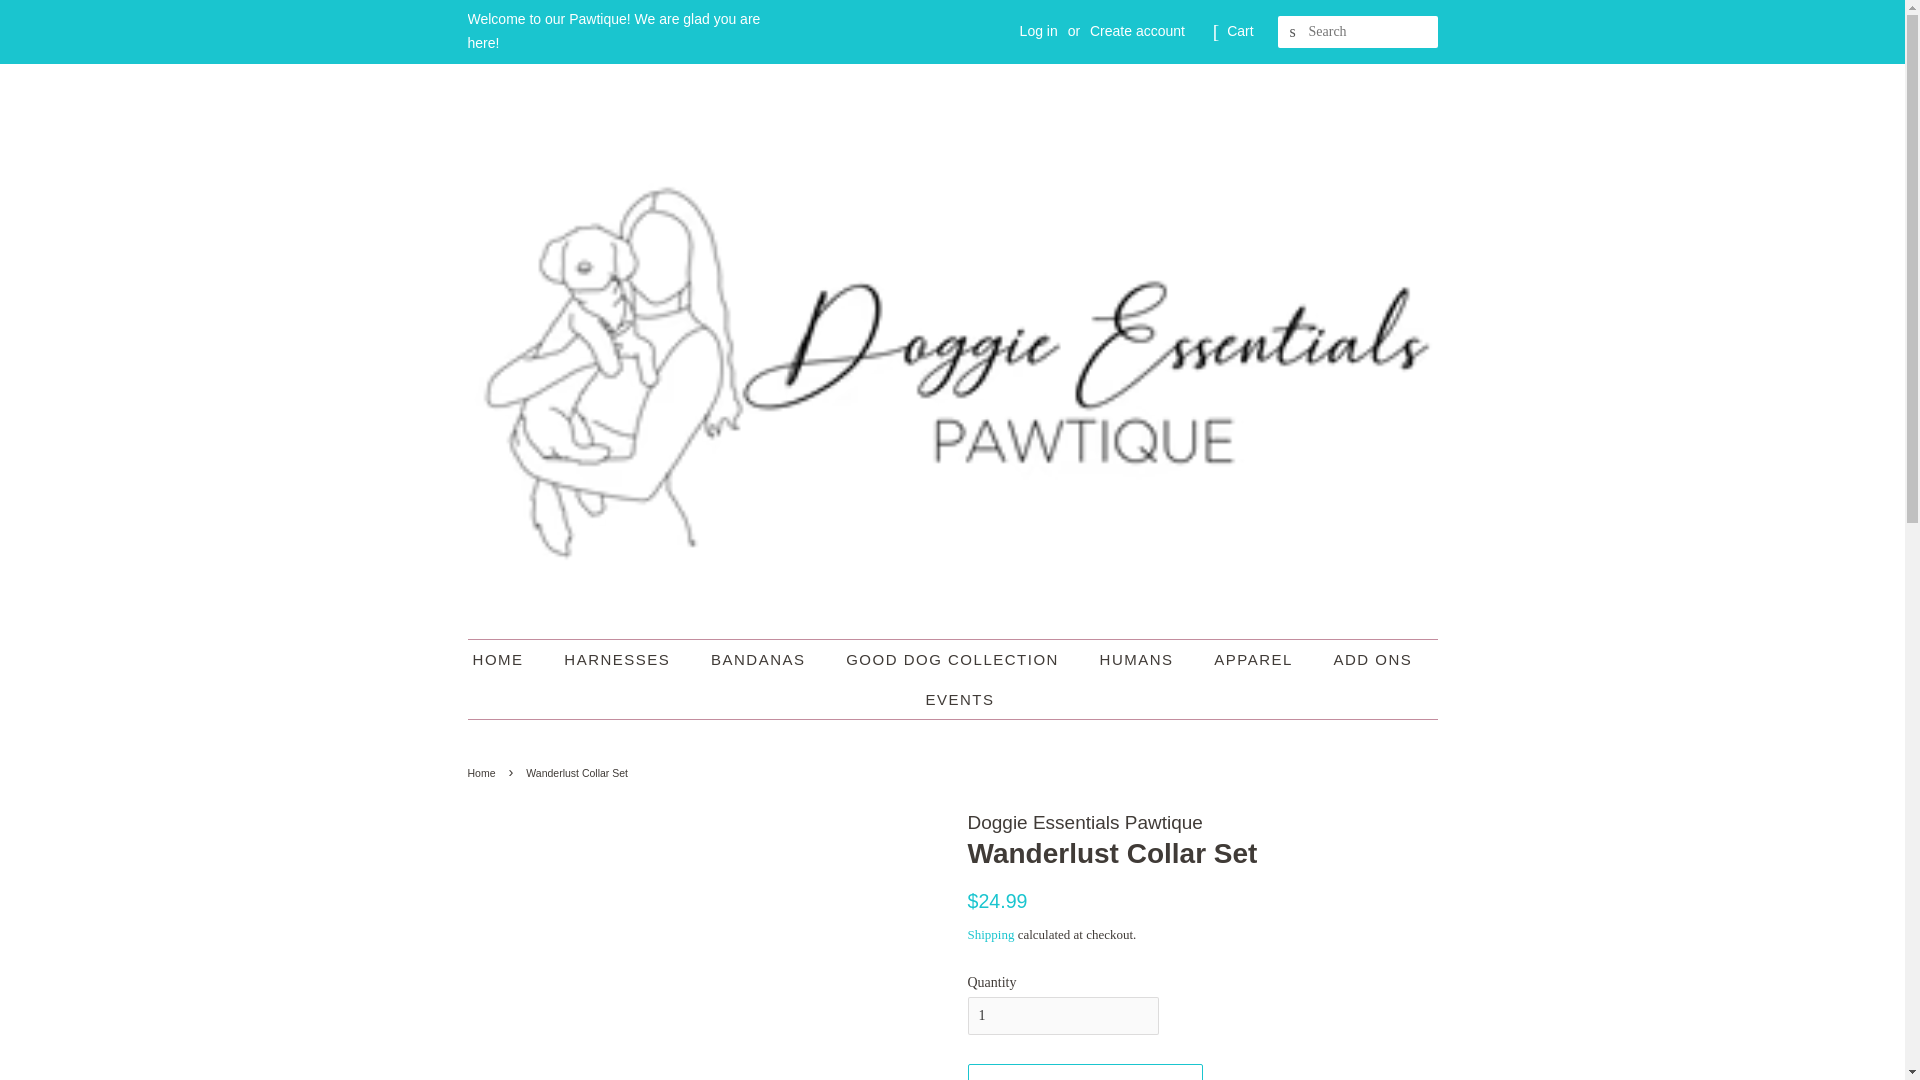 This screenshot has height=1080, width=1920. I want to click on GOOD DOG COLLECTION, so click(955, 660).